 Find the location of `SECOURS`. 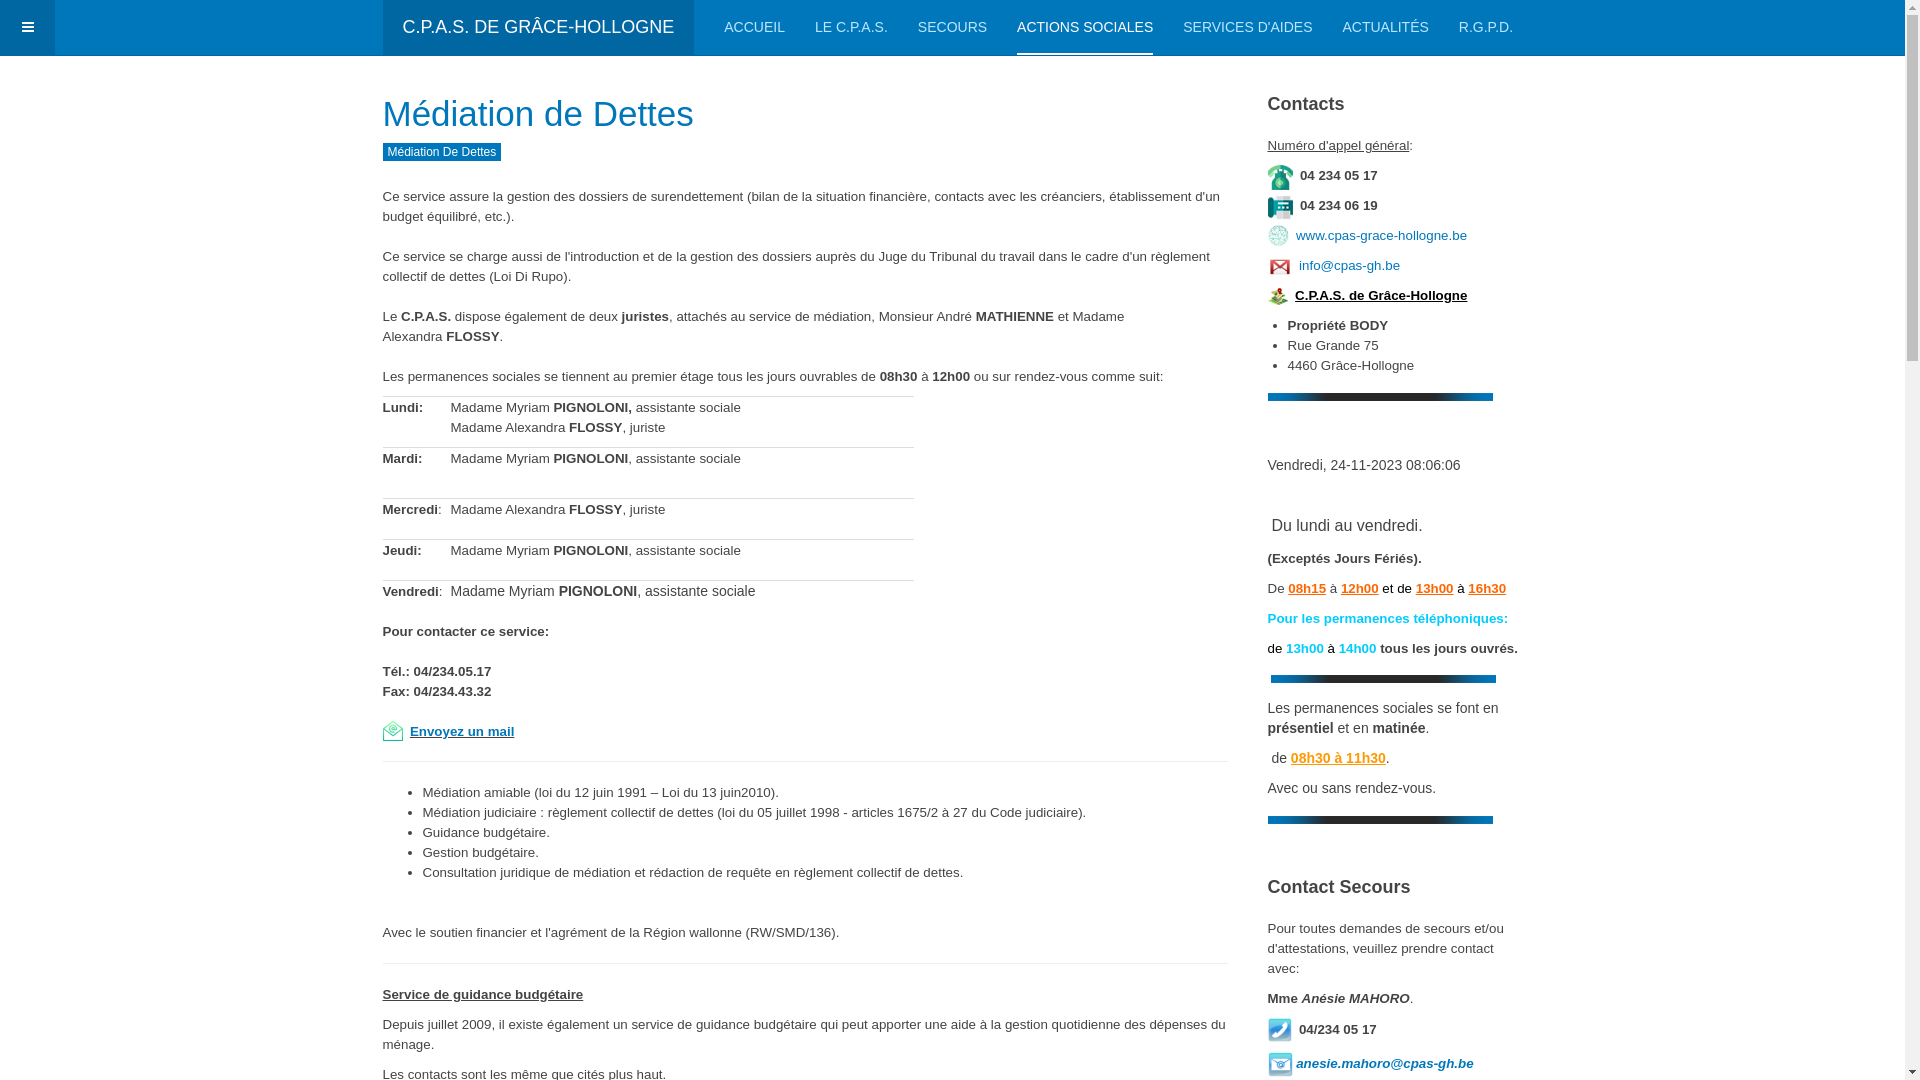

SECOURS is located at coordinates (952, 28).